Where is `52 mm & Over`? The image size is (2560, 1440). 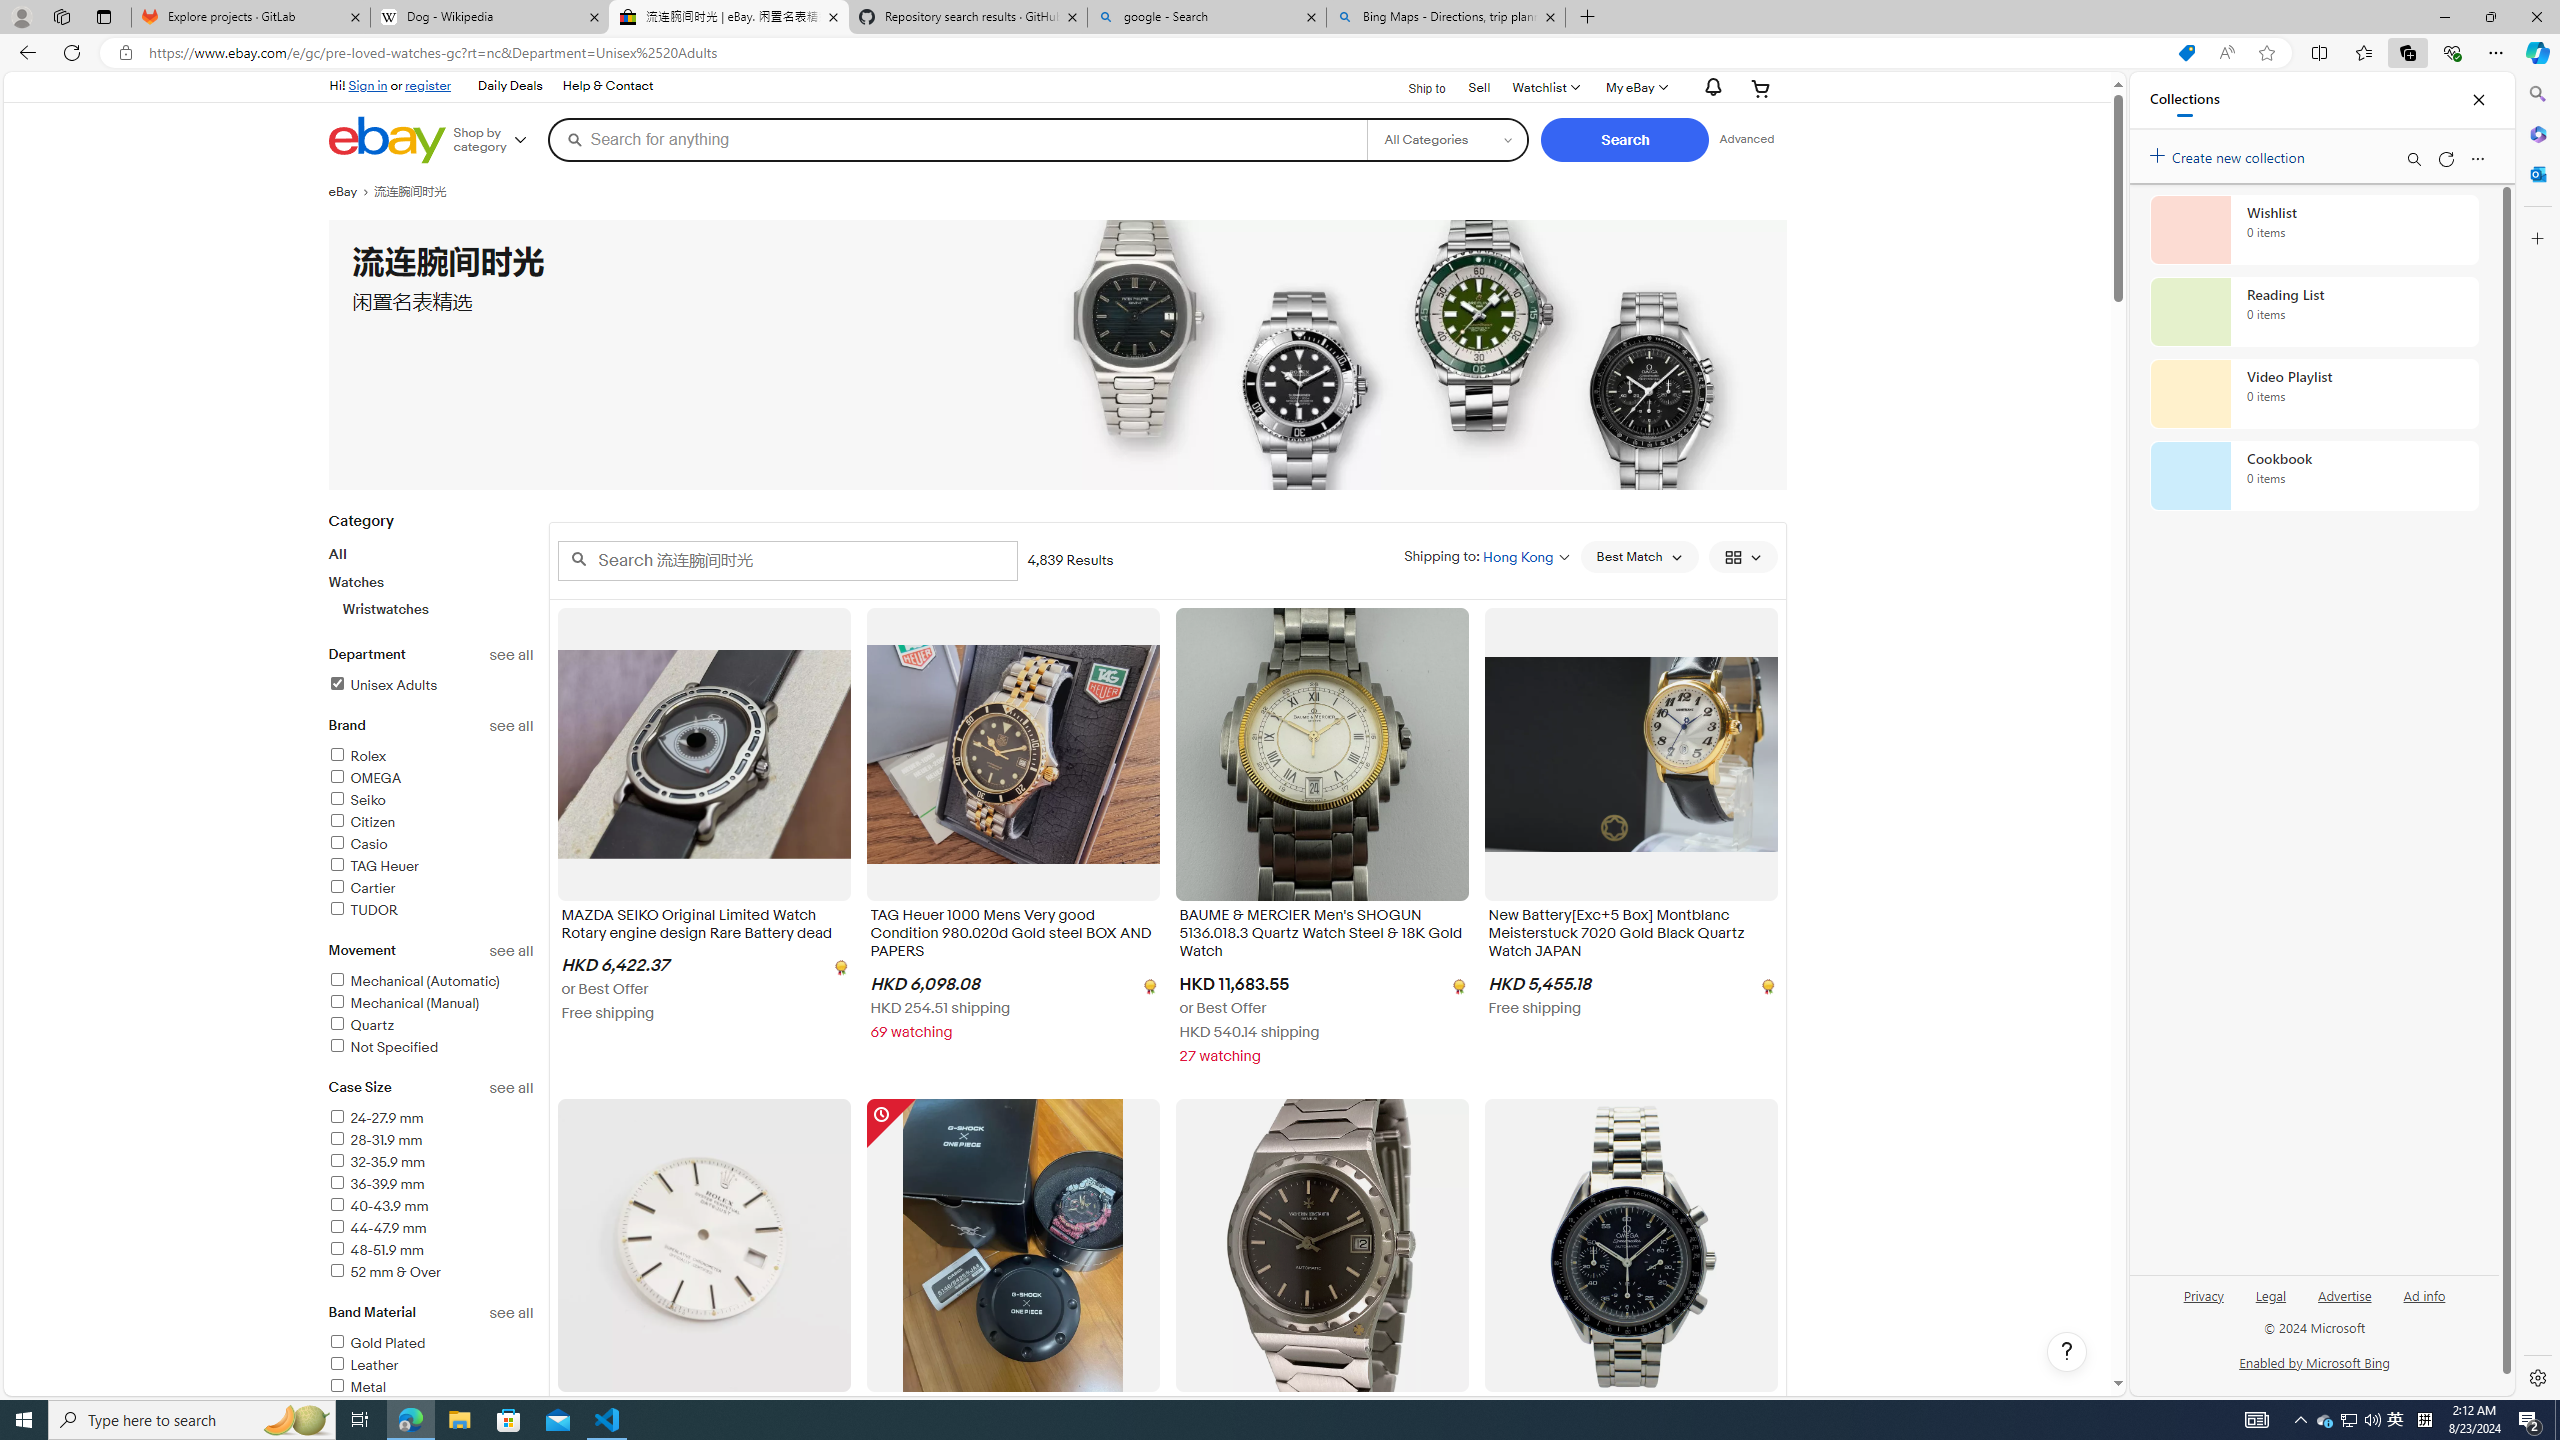
52 mm & Over is located at coordinates (431, 1274).